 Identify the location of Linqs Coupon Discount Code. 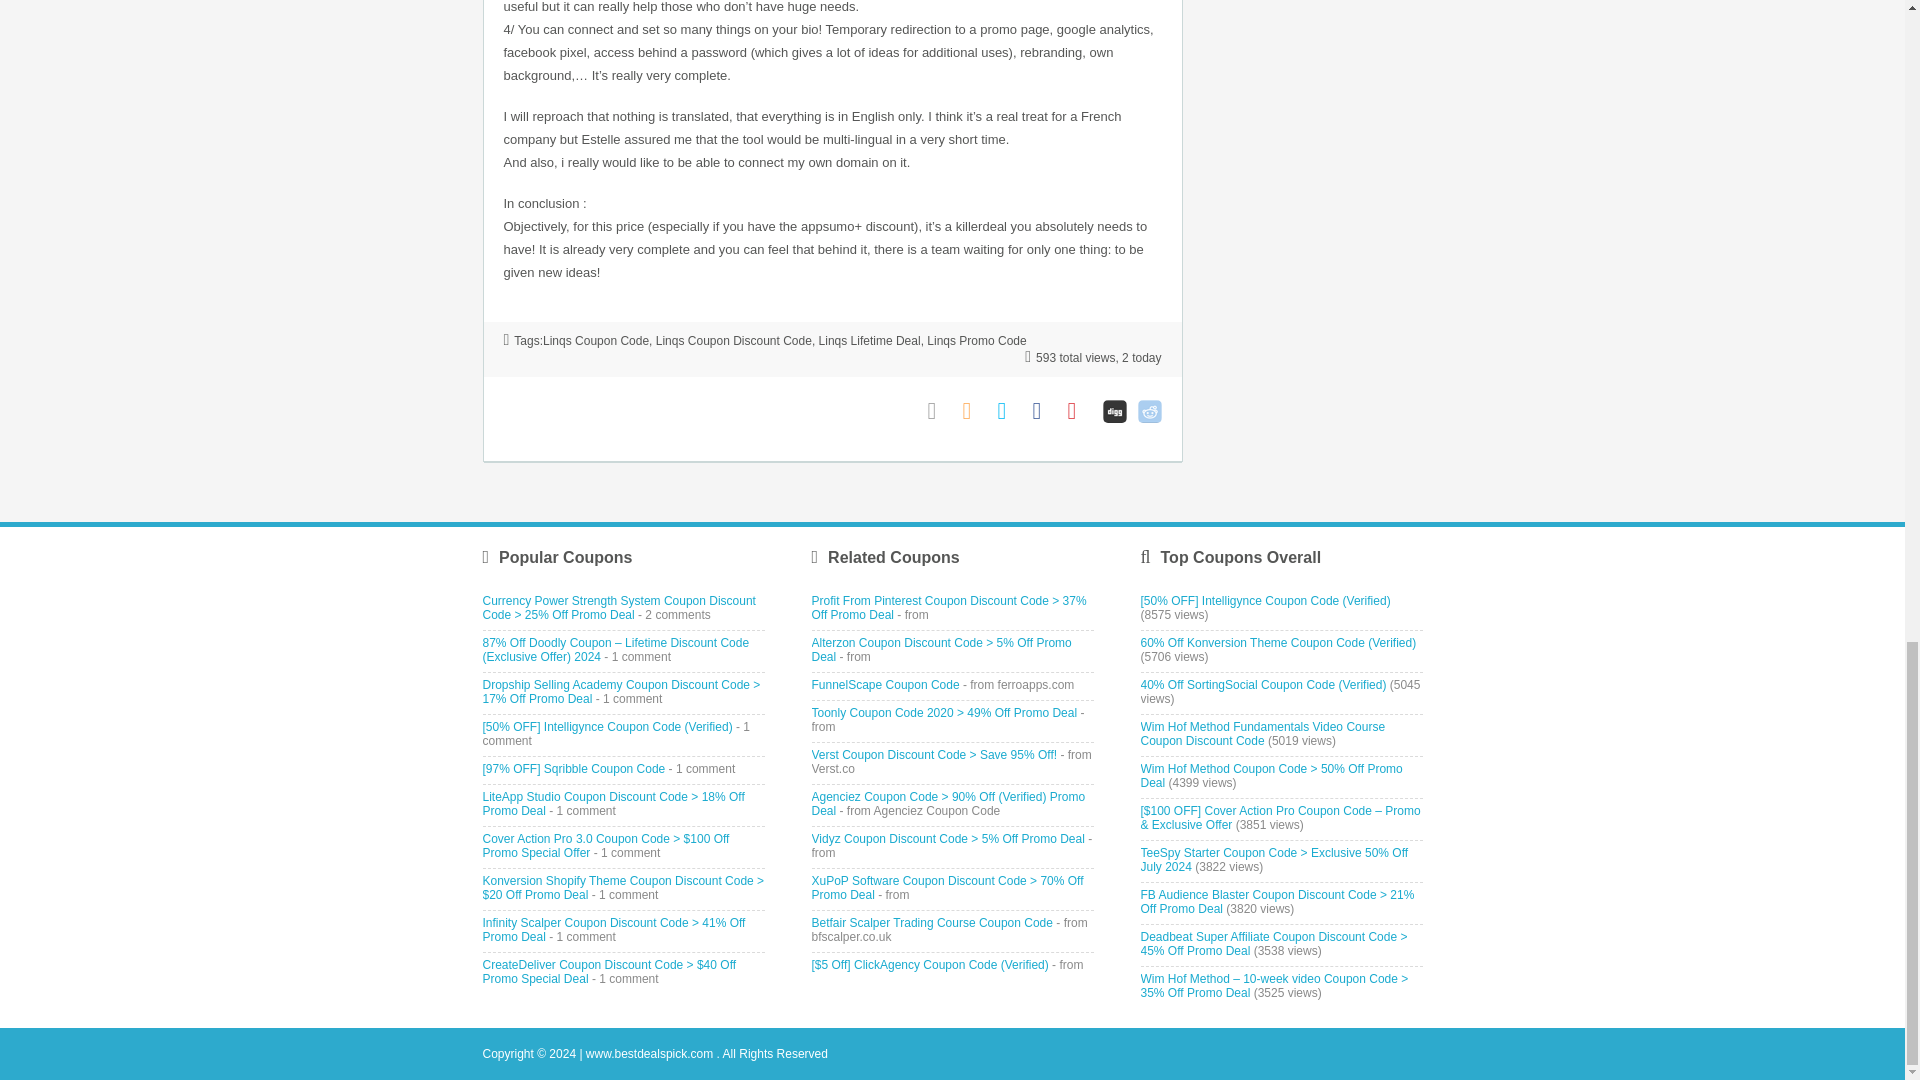
(734, 340).